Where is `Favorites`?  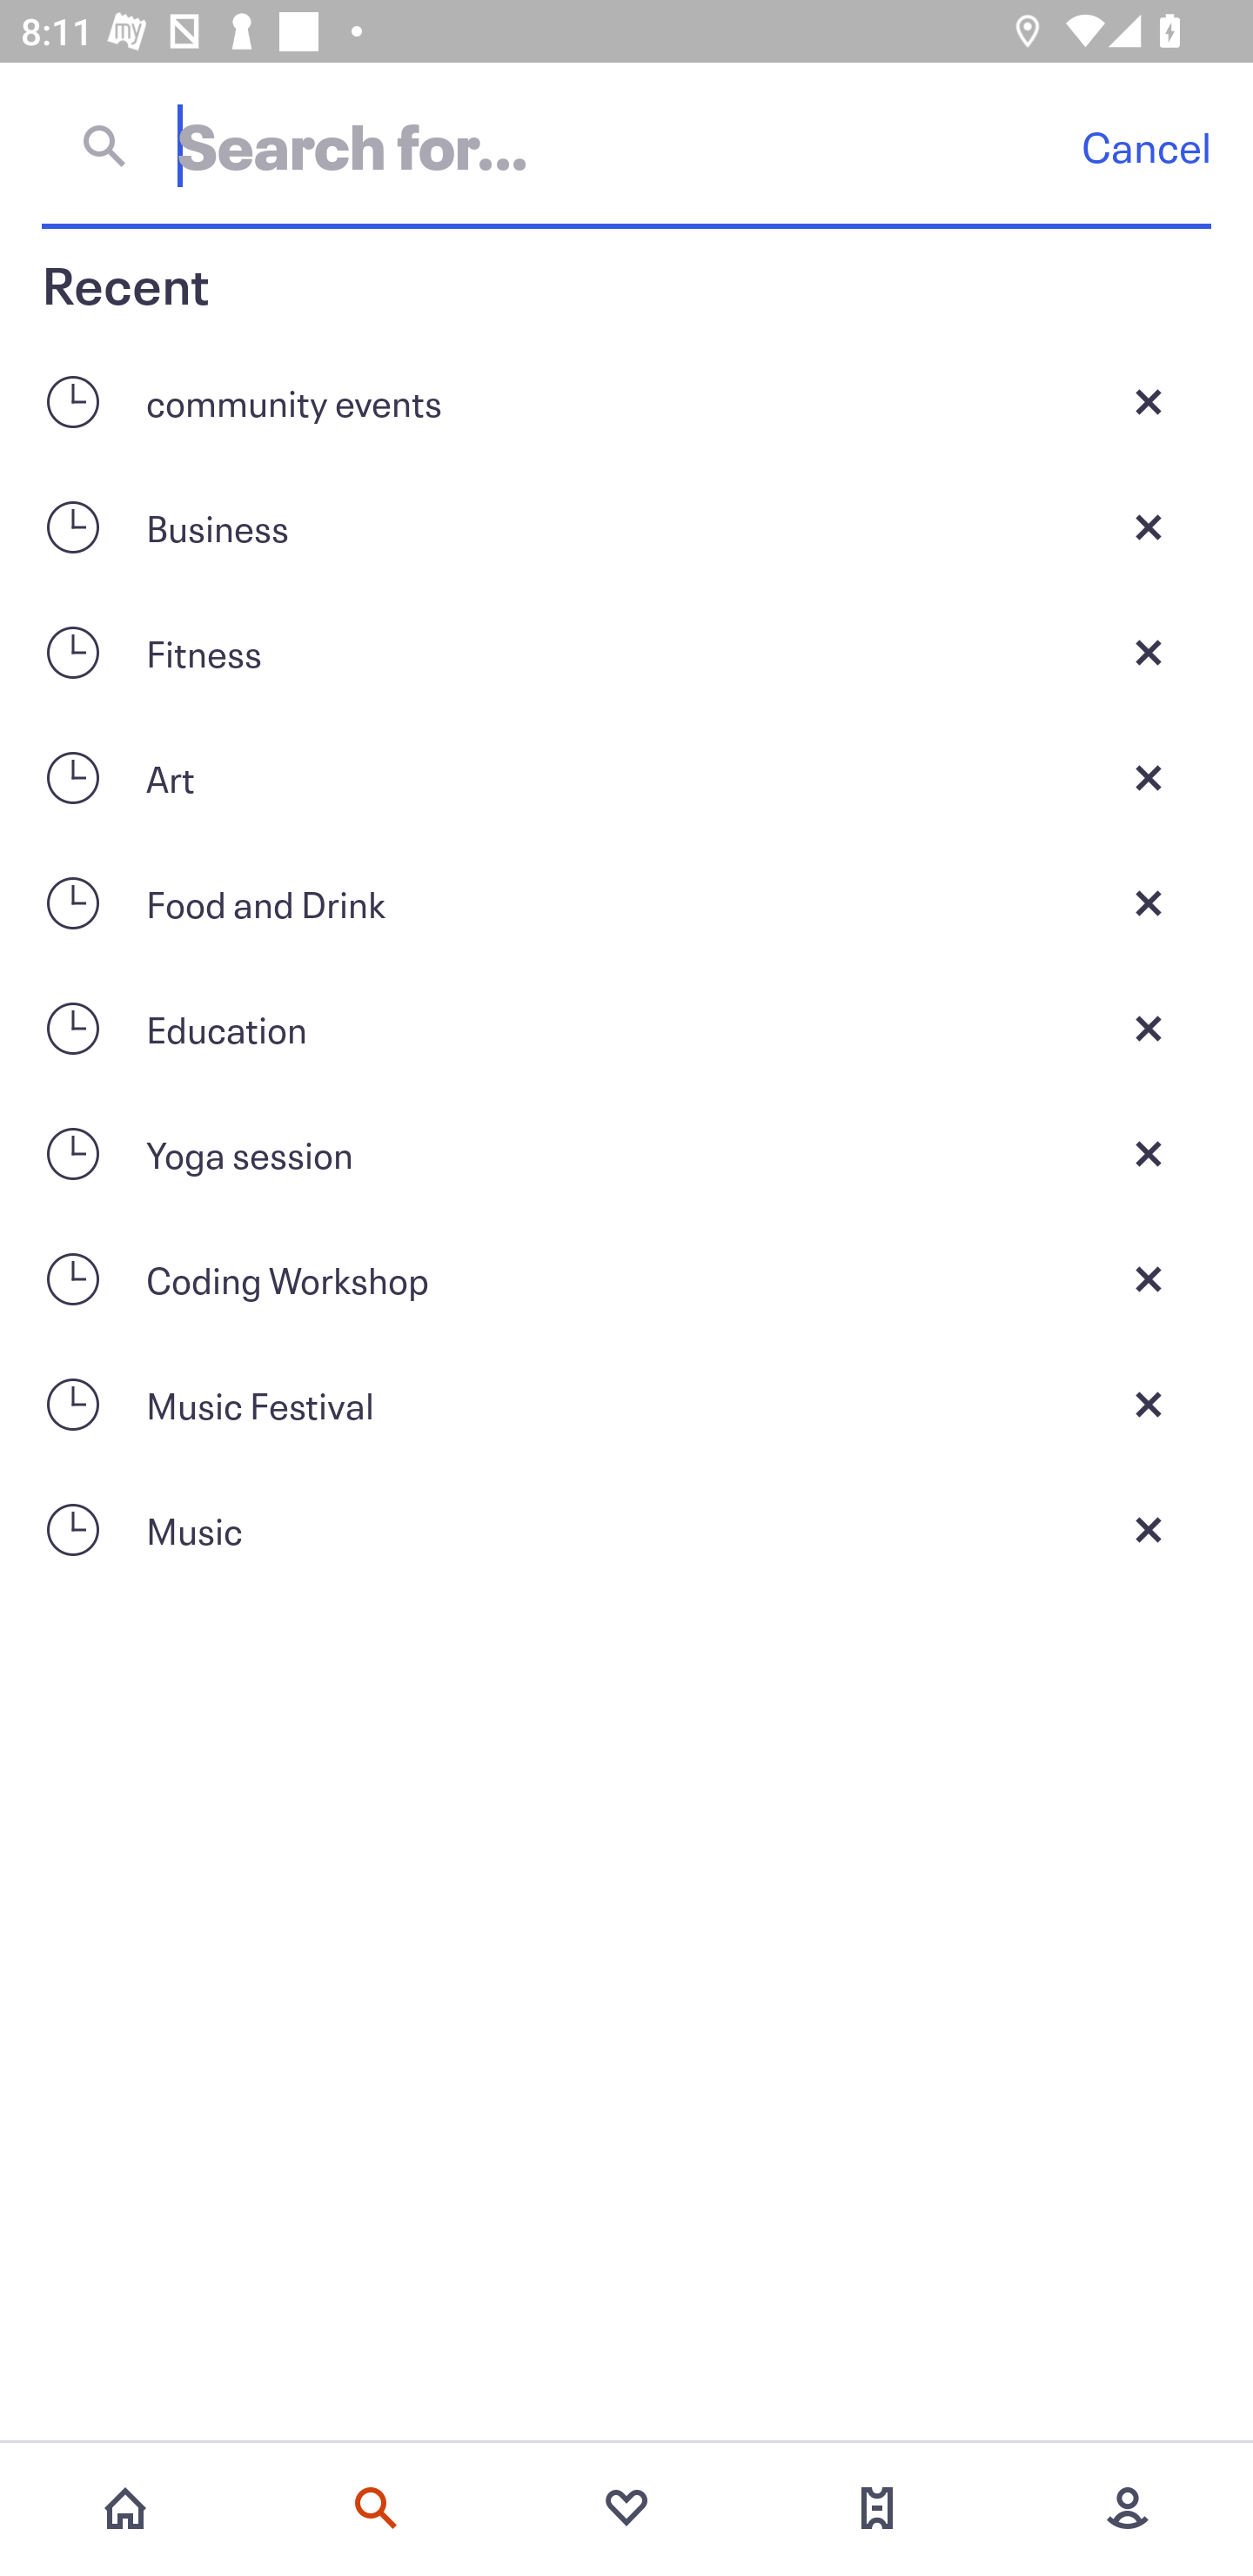 Favorites is located at coordinates (626, 2508).